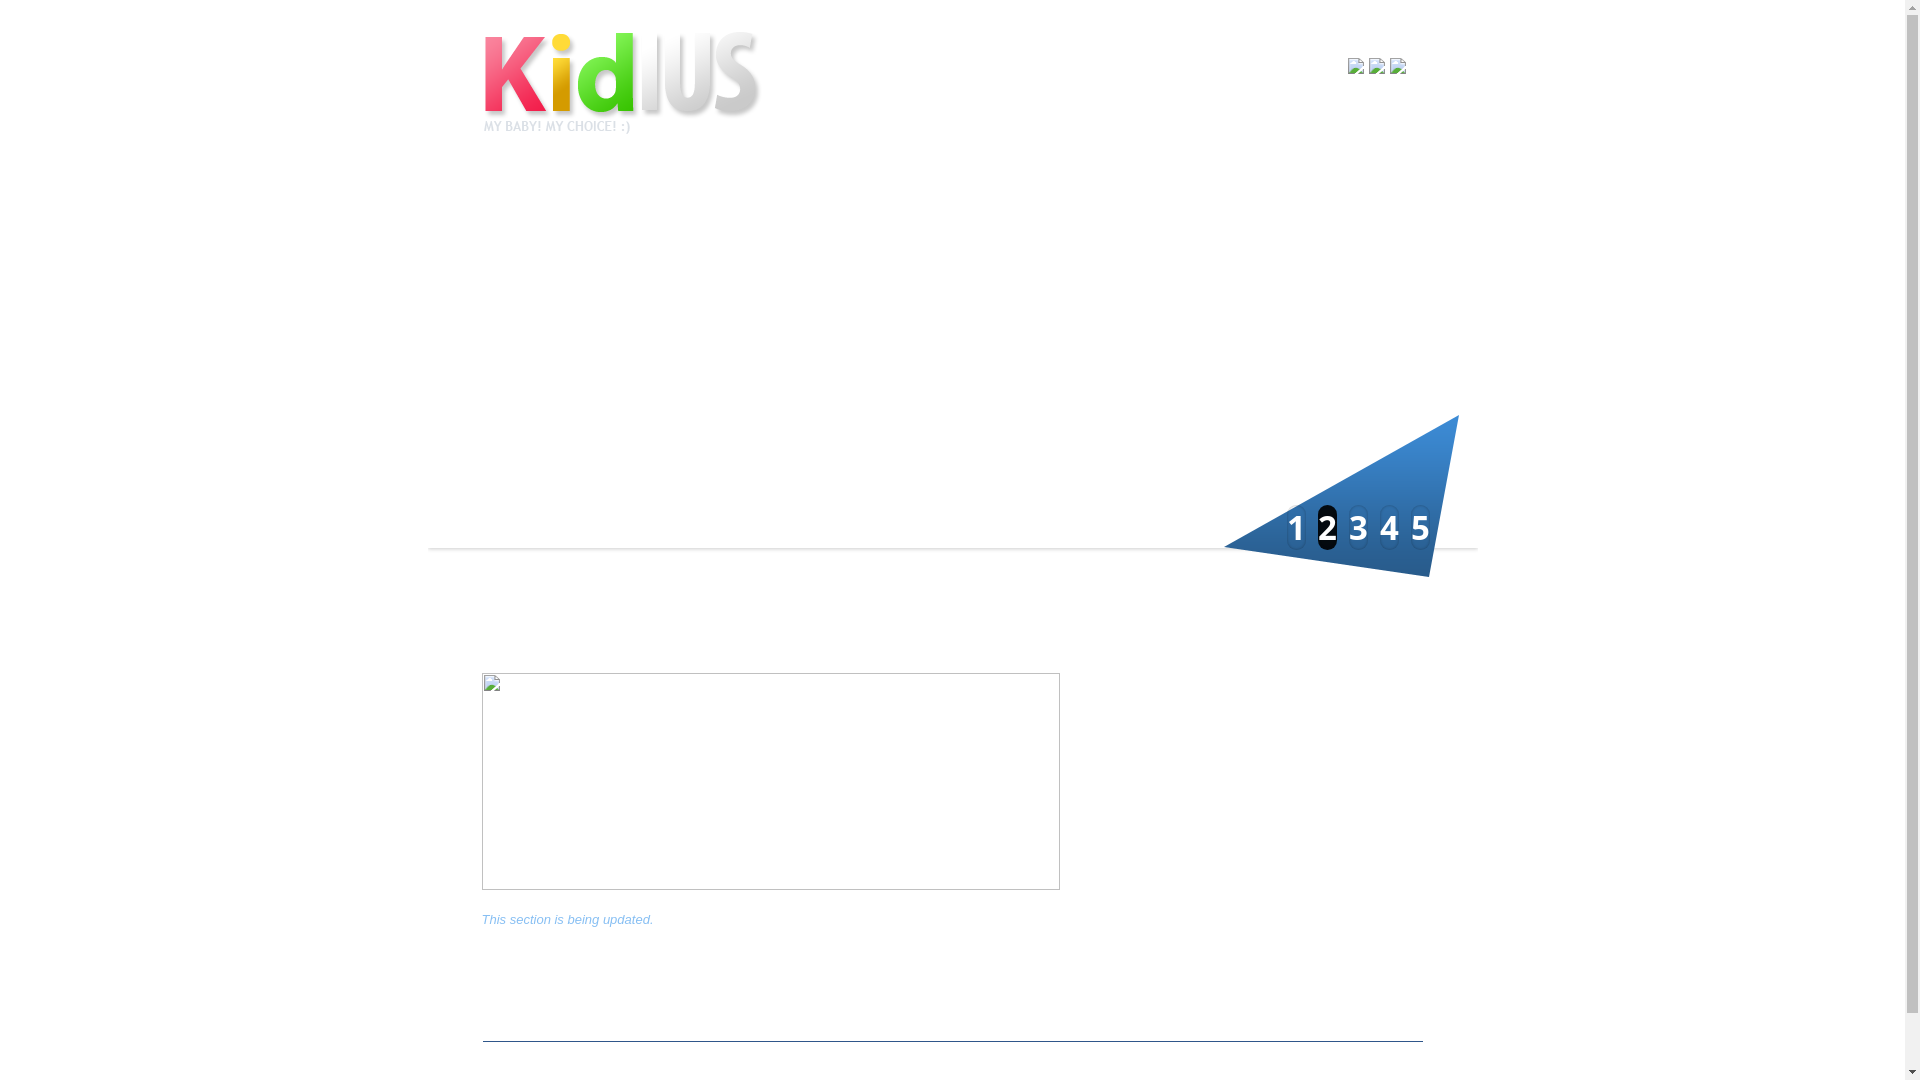 The image size is (1920, 1080). Describe the element at coordinates (1244, 109) in the screenshot. I see `HOME` at that location.